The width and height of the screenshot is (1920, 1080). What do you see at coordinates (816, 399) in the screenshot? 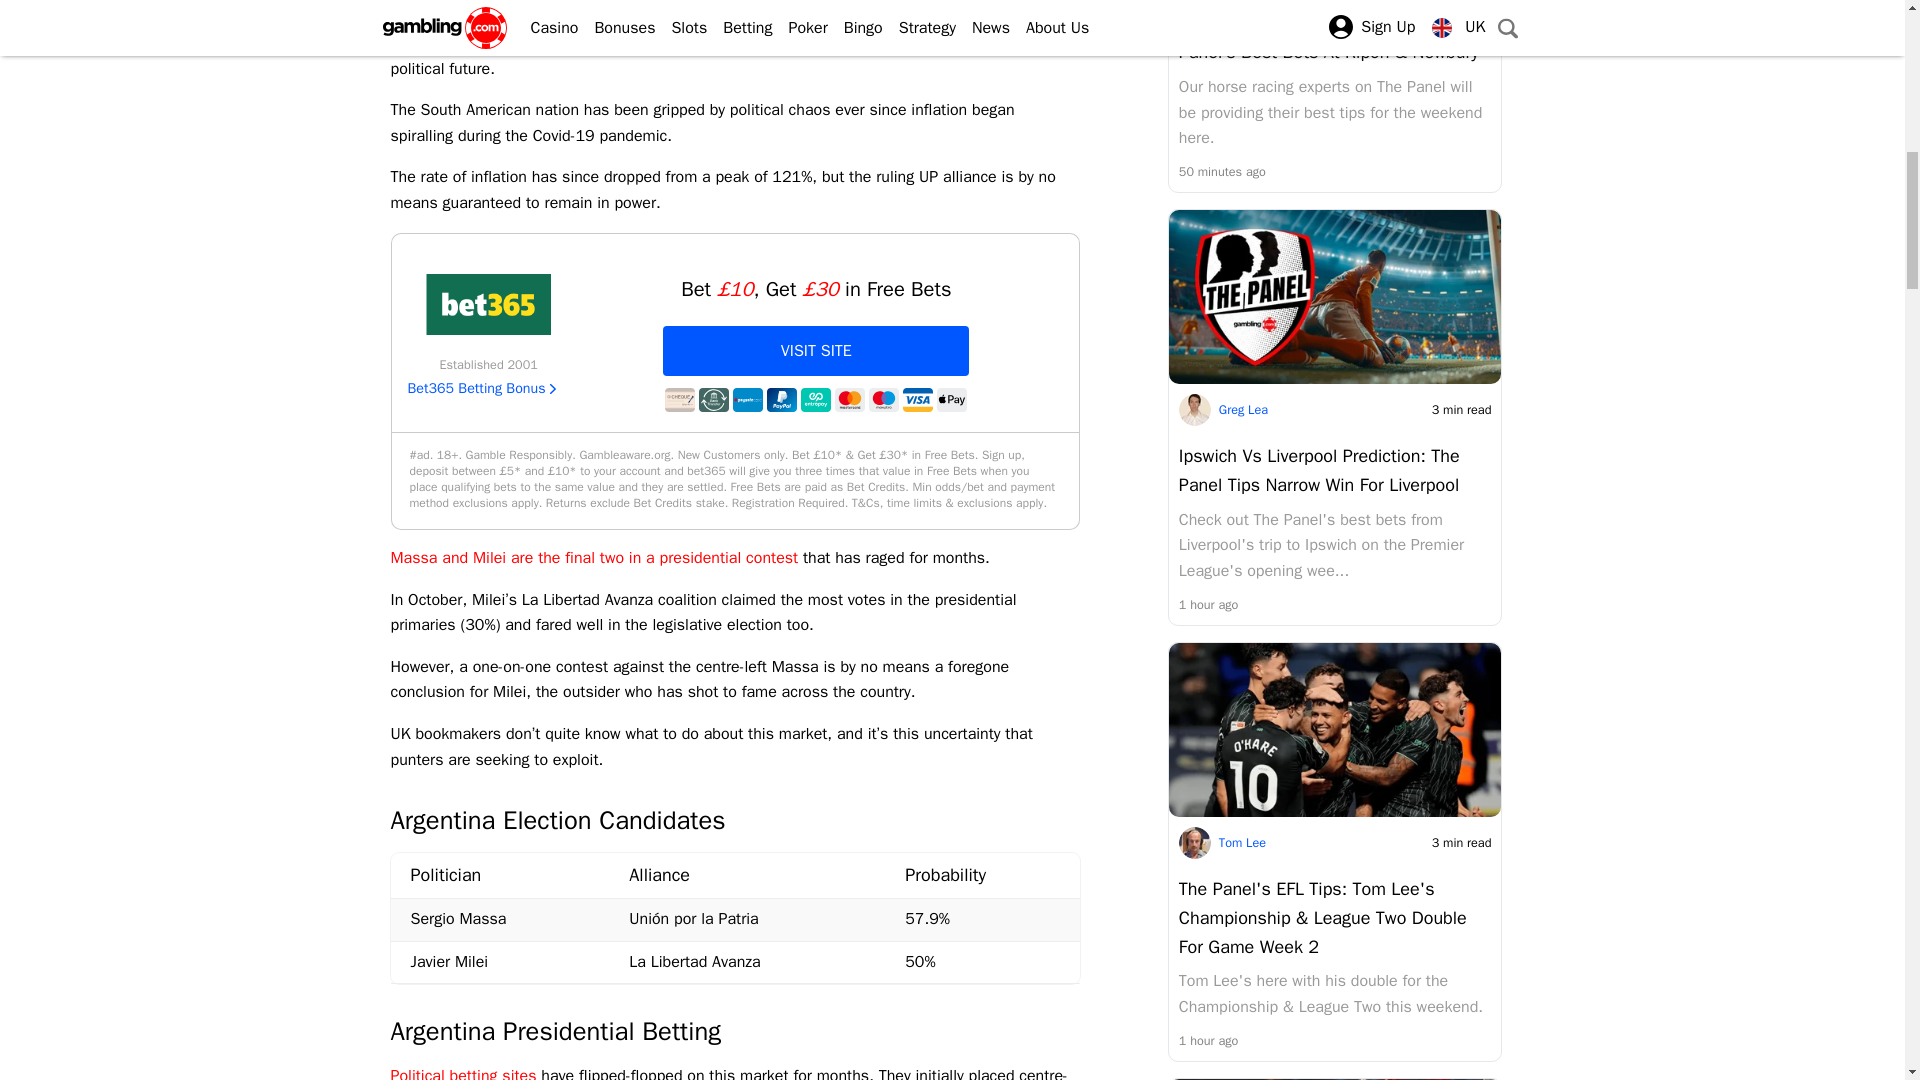
I see `Entropay` at bounding box center [816, 399].